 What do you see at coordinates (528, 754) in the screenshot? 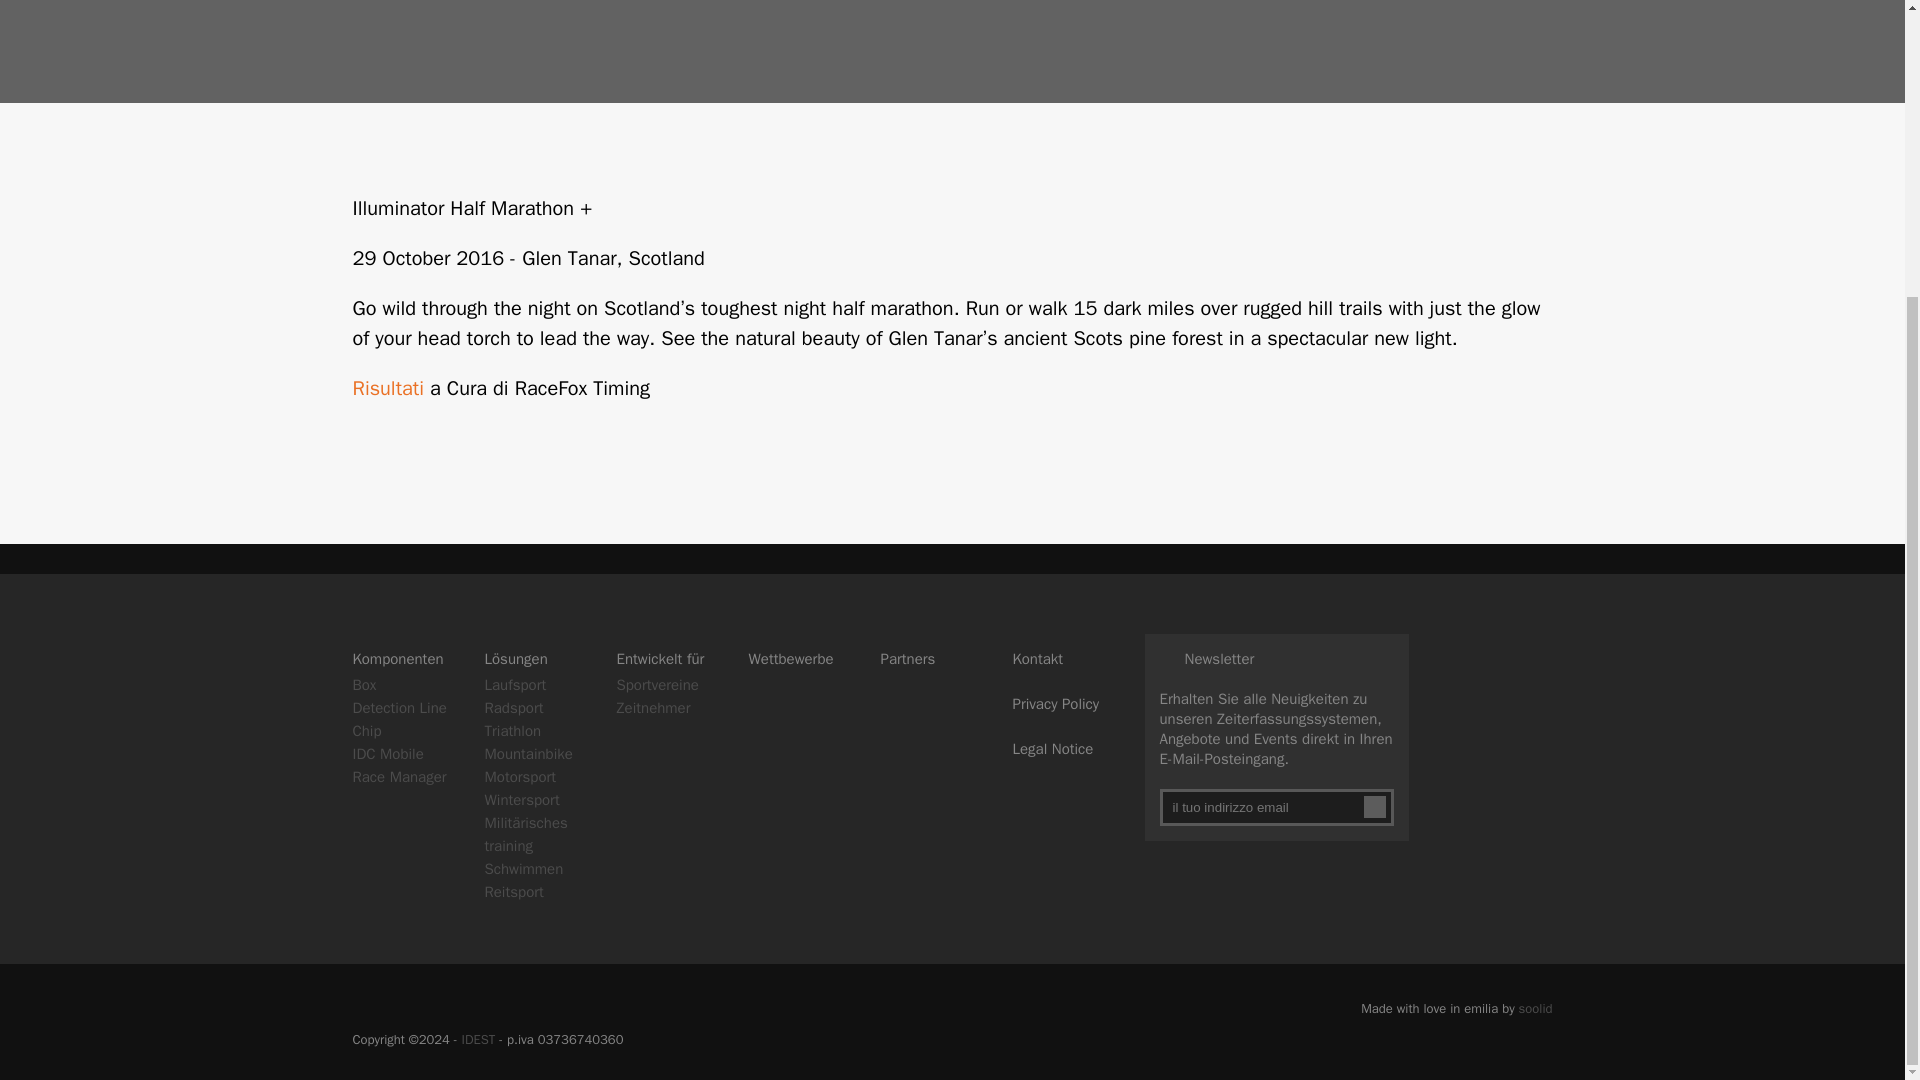
I see `Mountainbike` at bounding box center [528, 754].